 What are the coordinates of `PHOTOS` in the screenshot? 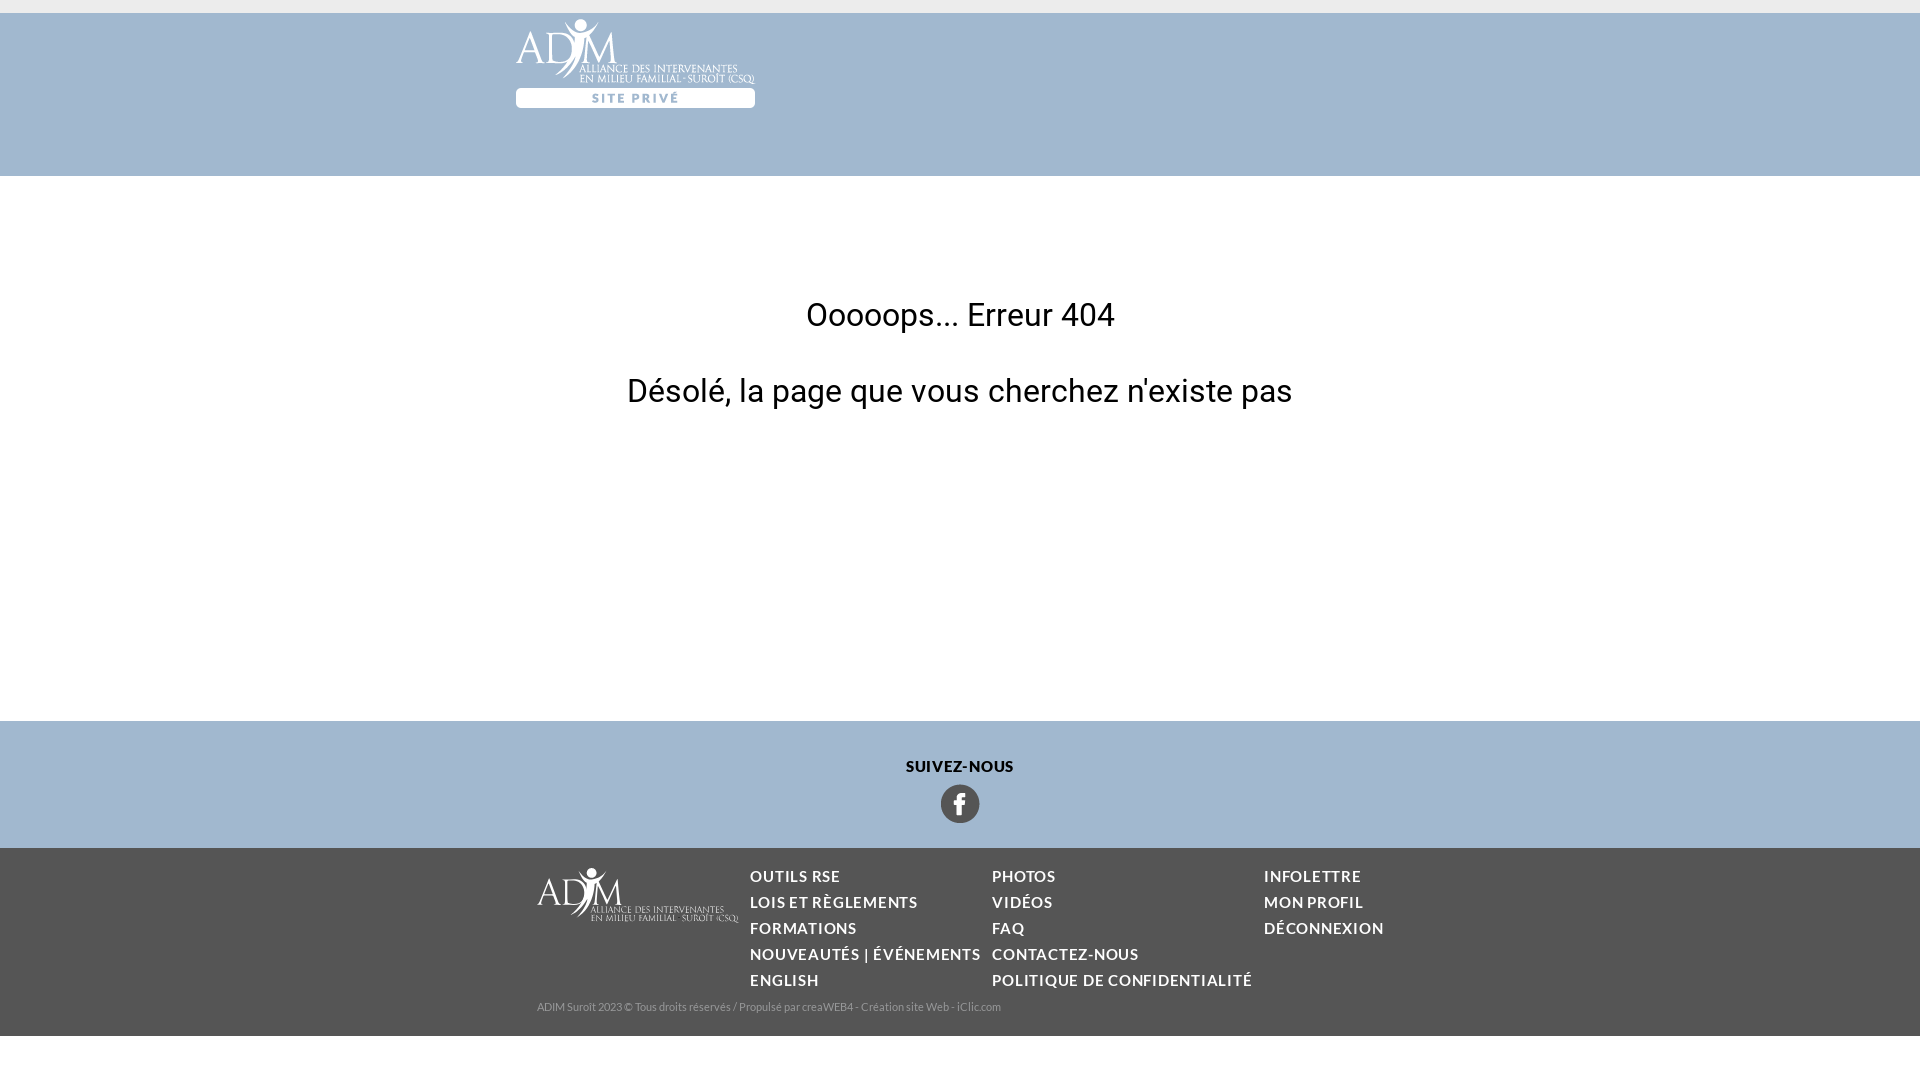 It's located at (1024, 876).